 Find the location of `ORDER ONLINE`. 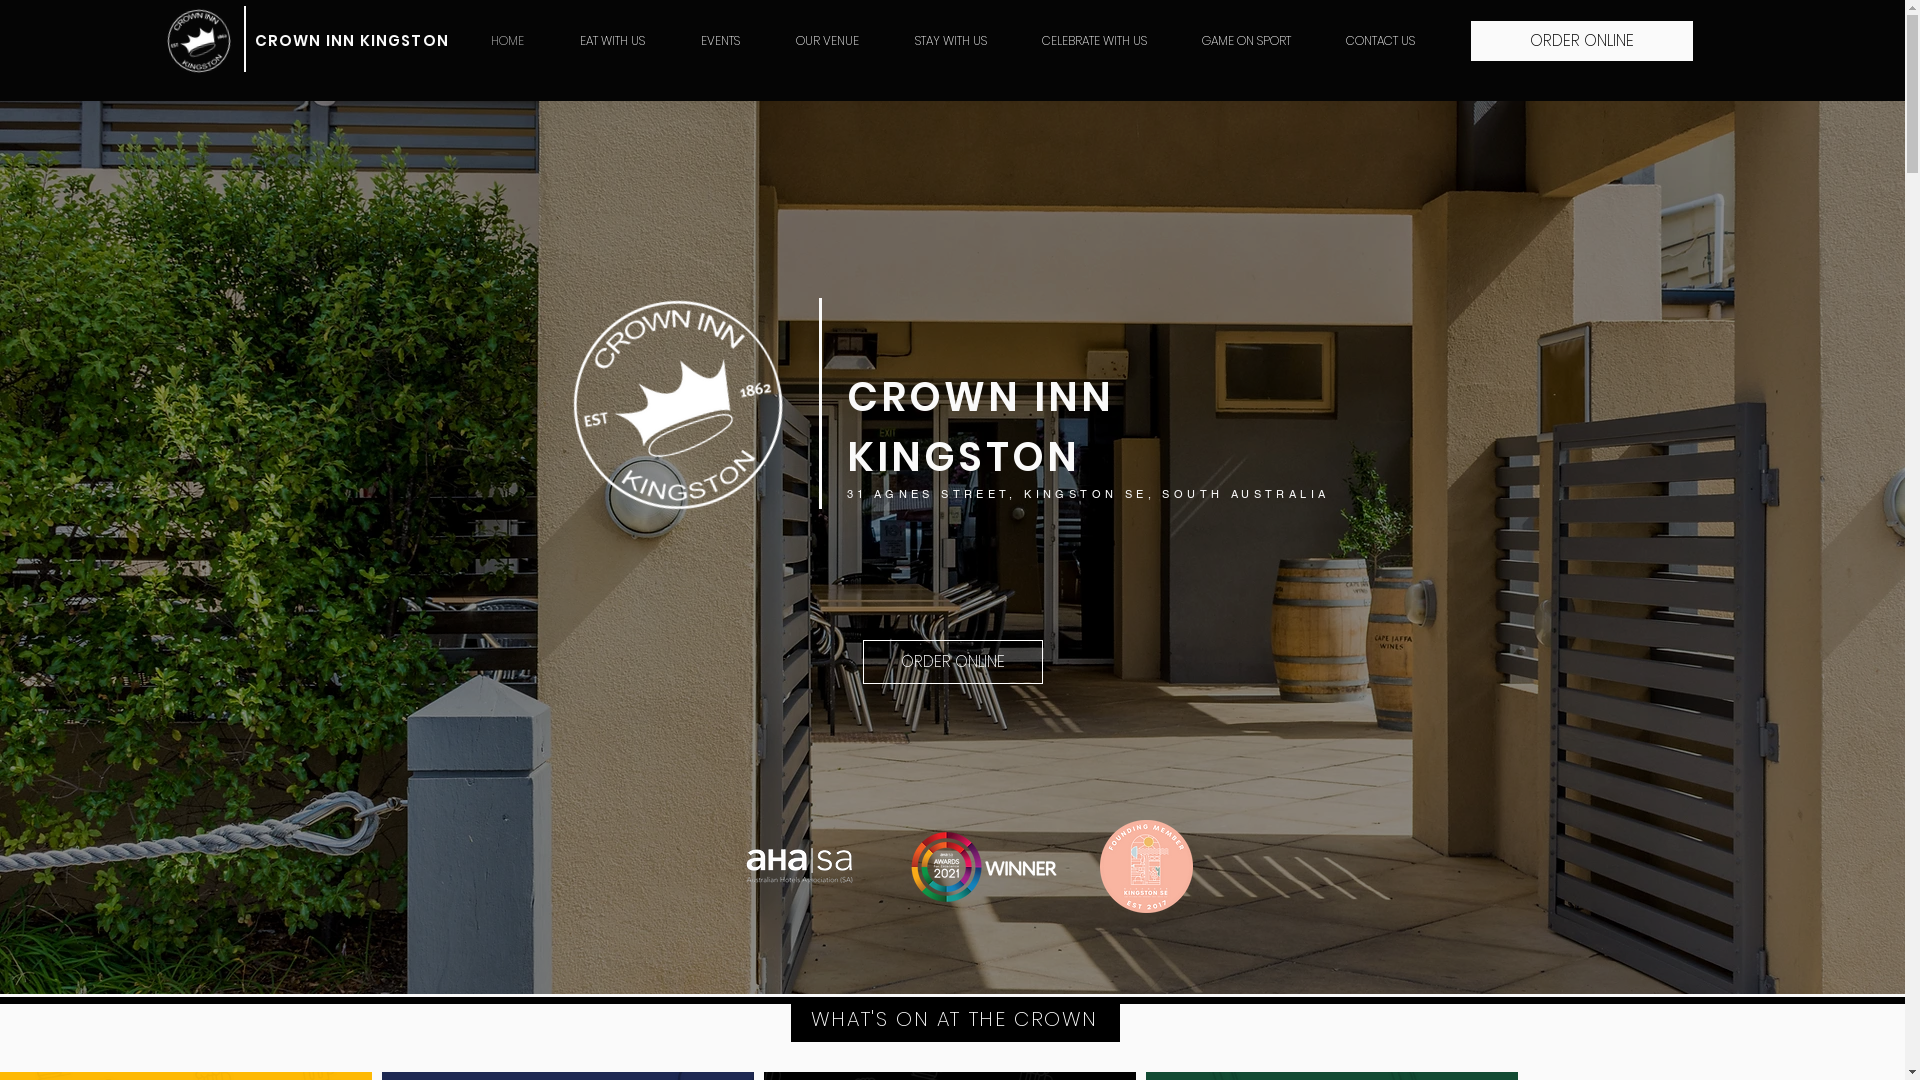

ORDER ONLINE is located at coordinates (1581, 41).